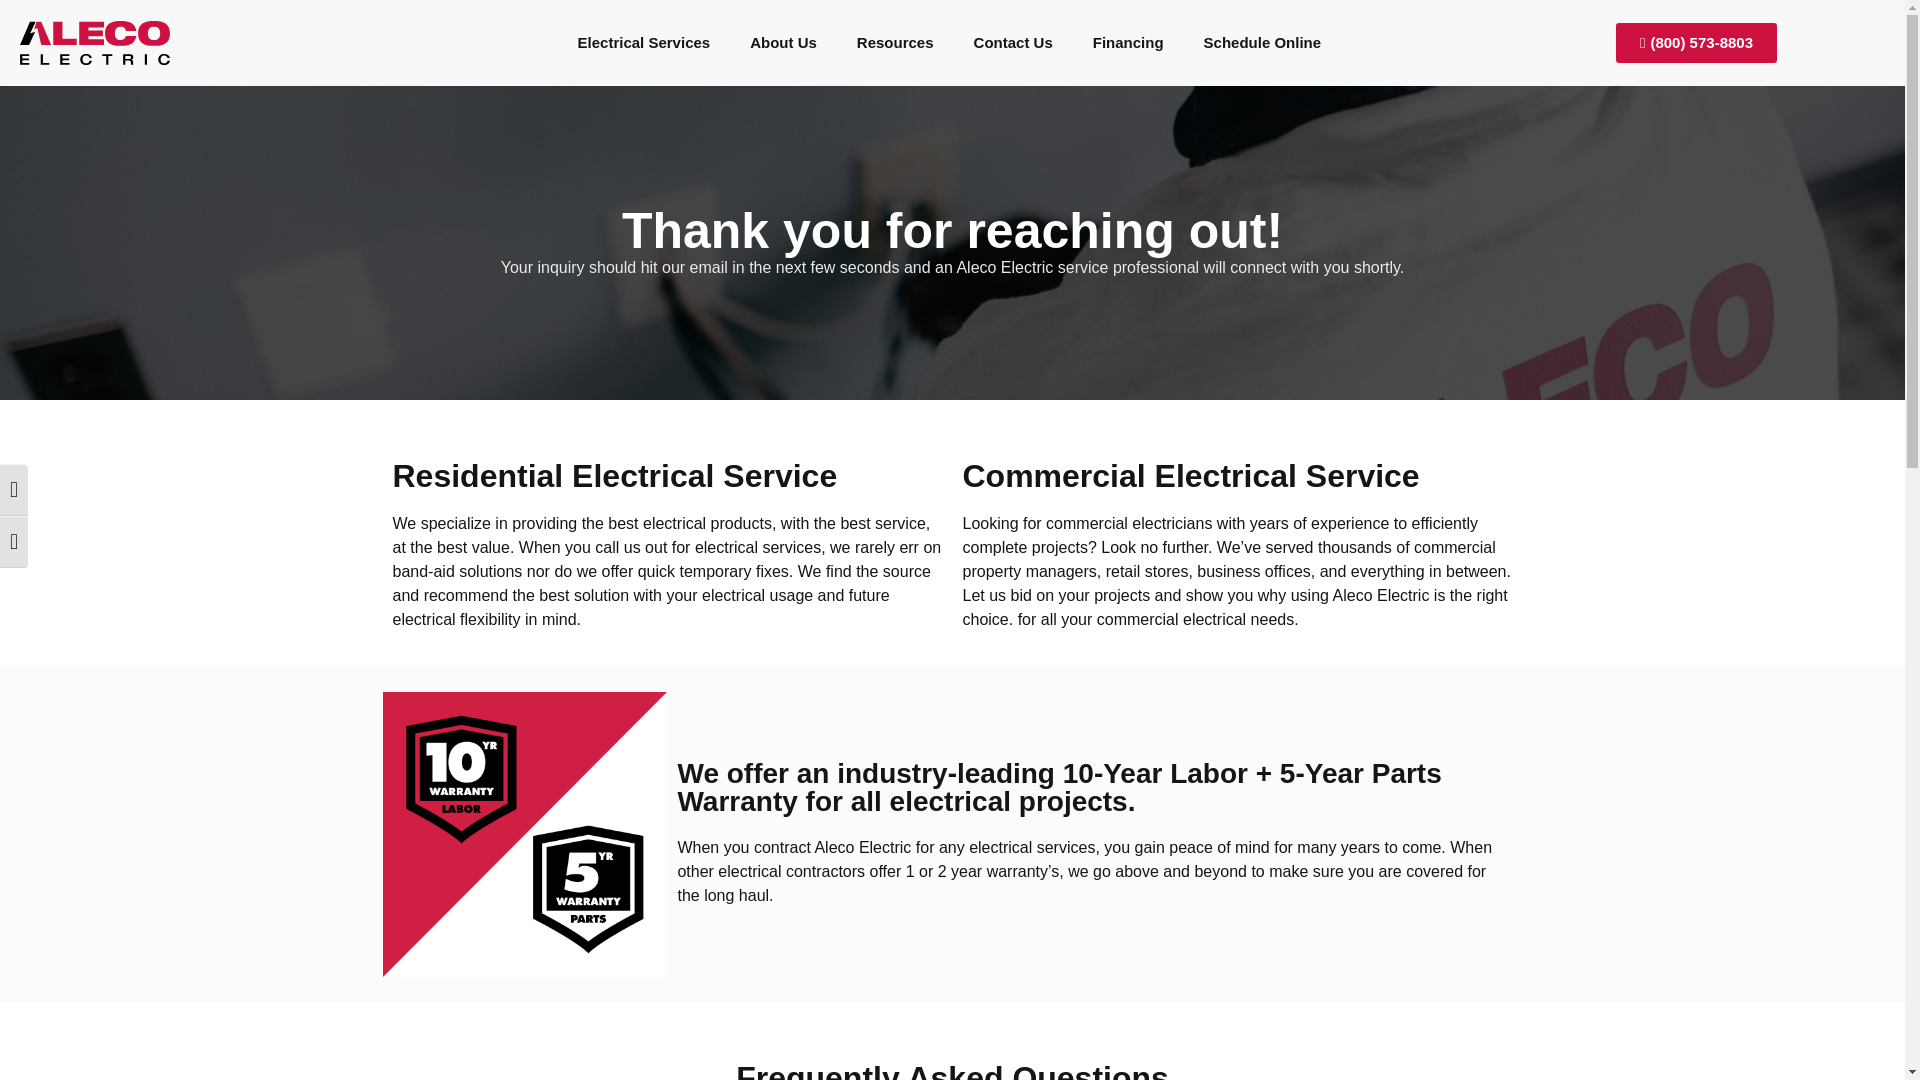 The width and height of the screenshot is (1920, 1080). What do you see at coordinates (644, 14) in the screenshot?
I see `Electrical Services` at bounding box center [644, 14].